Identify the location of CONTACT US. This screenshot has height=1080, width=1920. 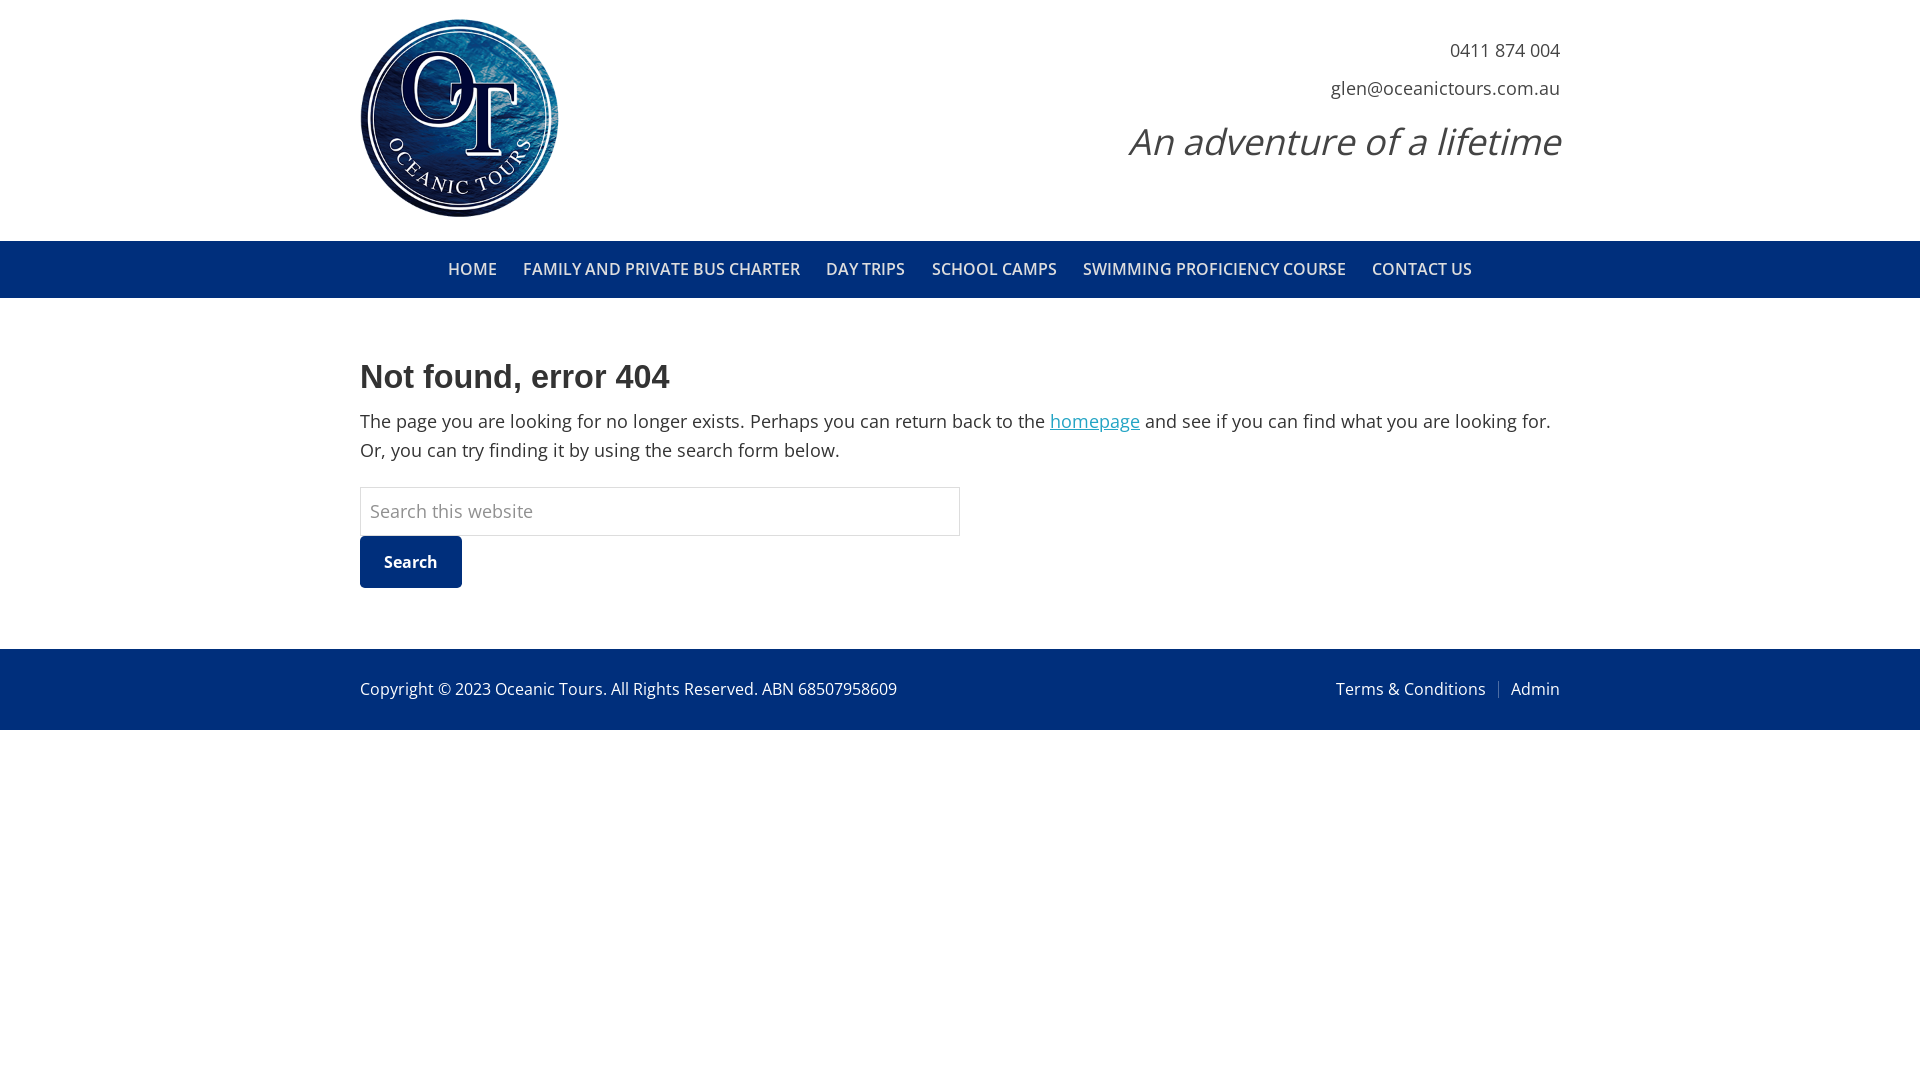
(1422, 269).